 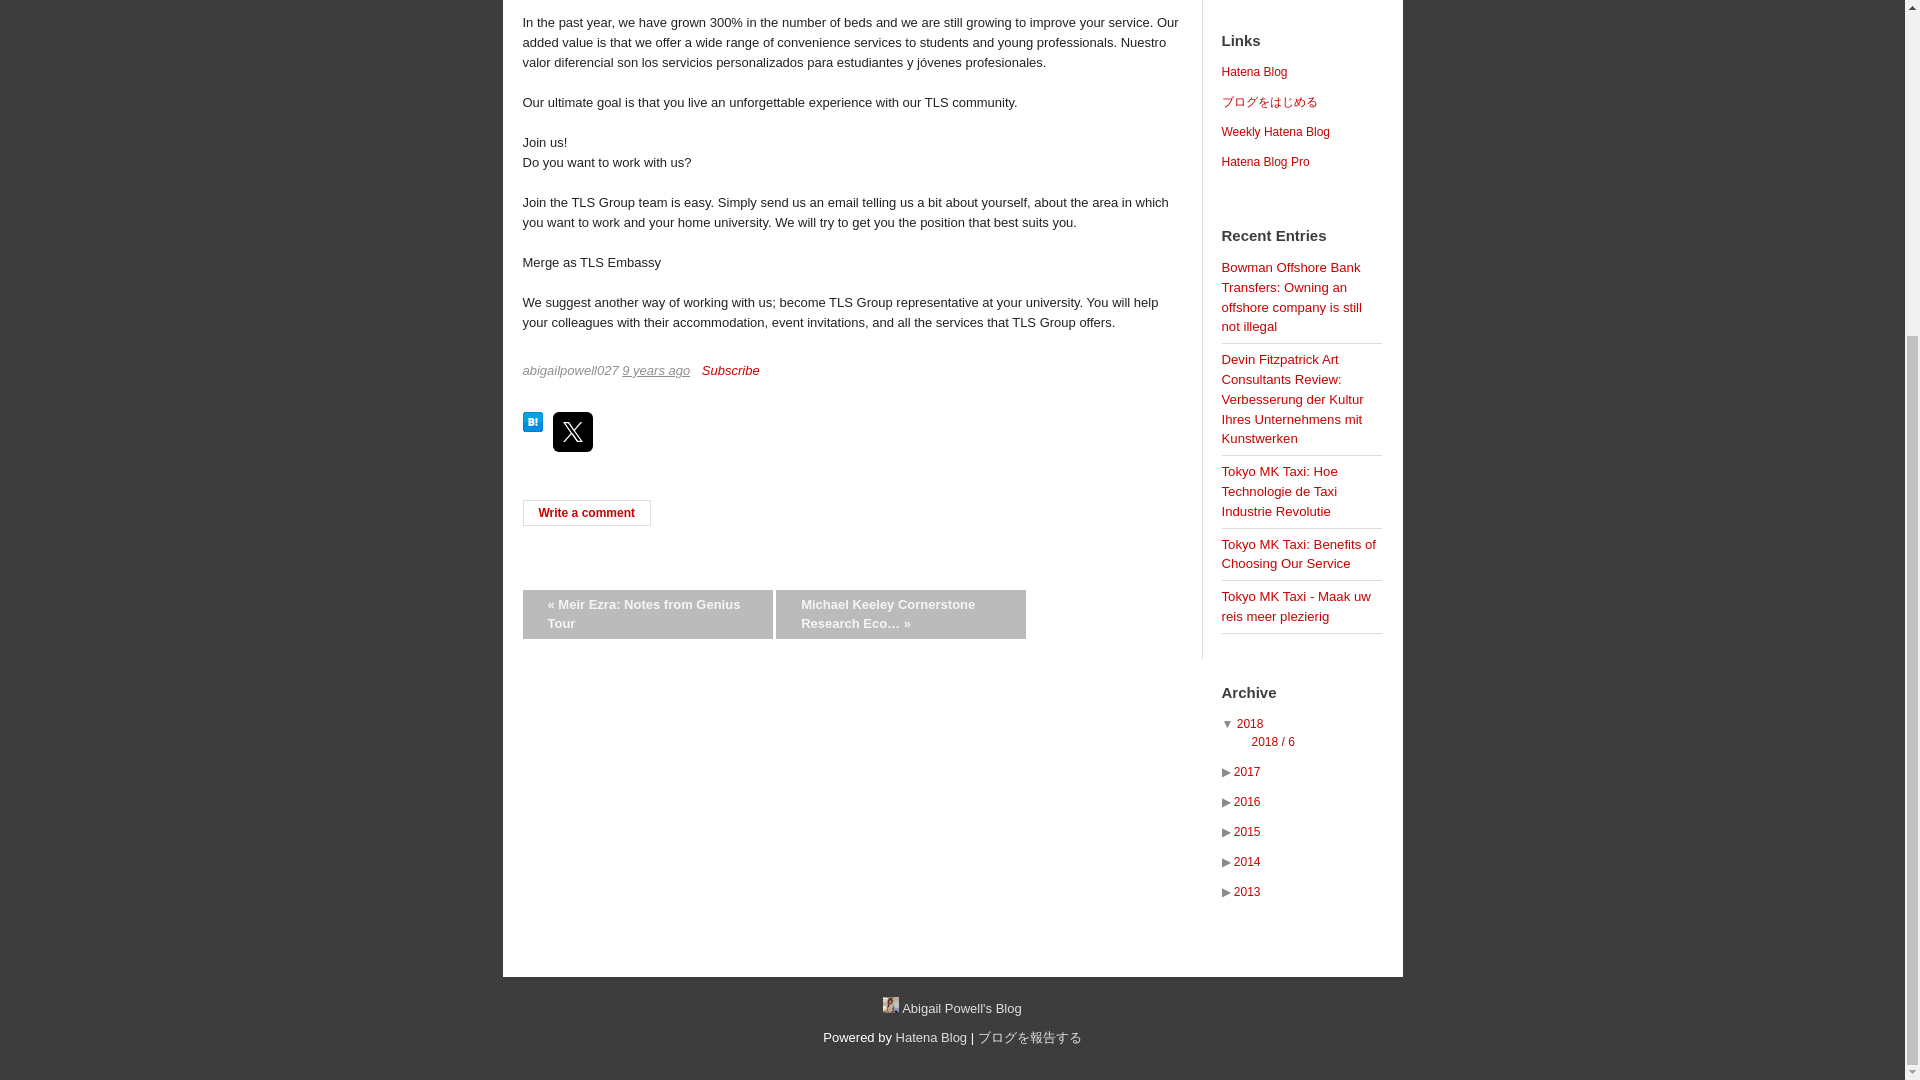 What do you see at coordinates (656, 370) in the screenshot?
I see `2015-03-28T05:34:49Z` at bounding box center [656, 370].